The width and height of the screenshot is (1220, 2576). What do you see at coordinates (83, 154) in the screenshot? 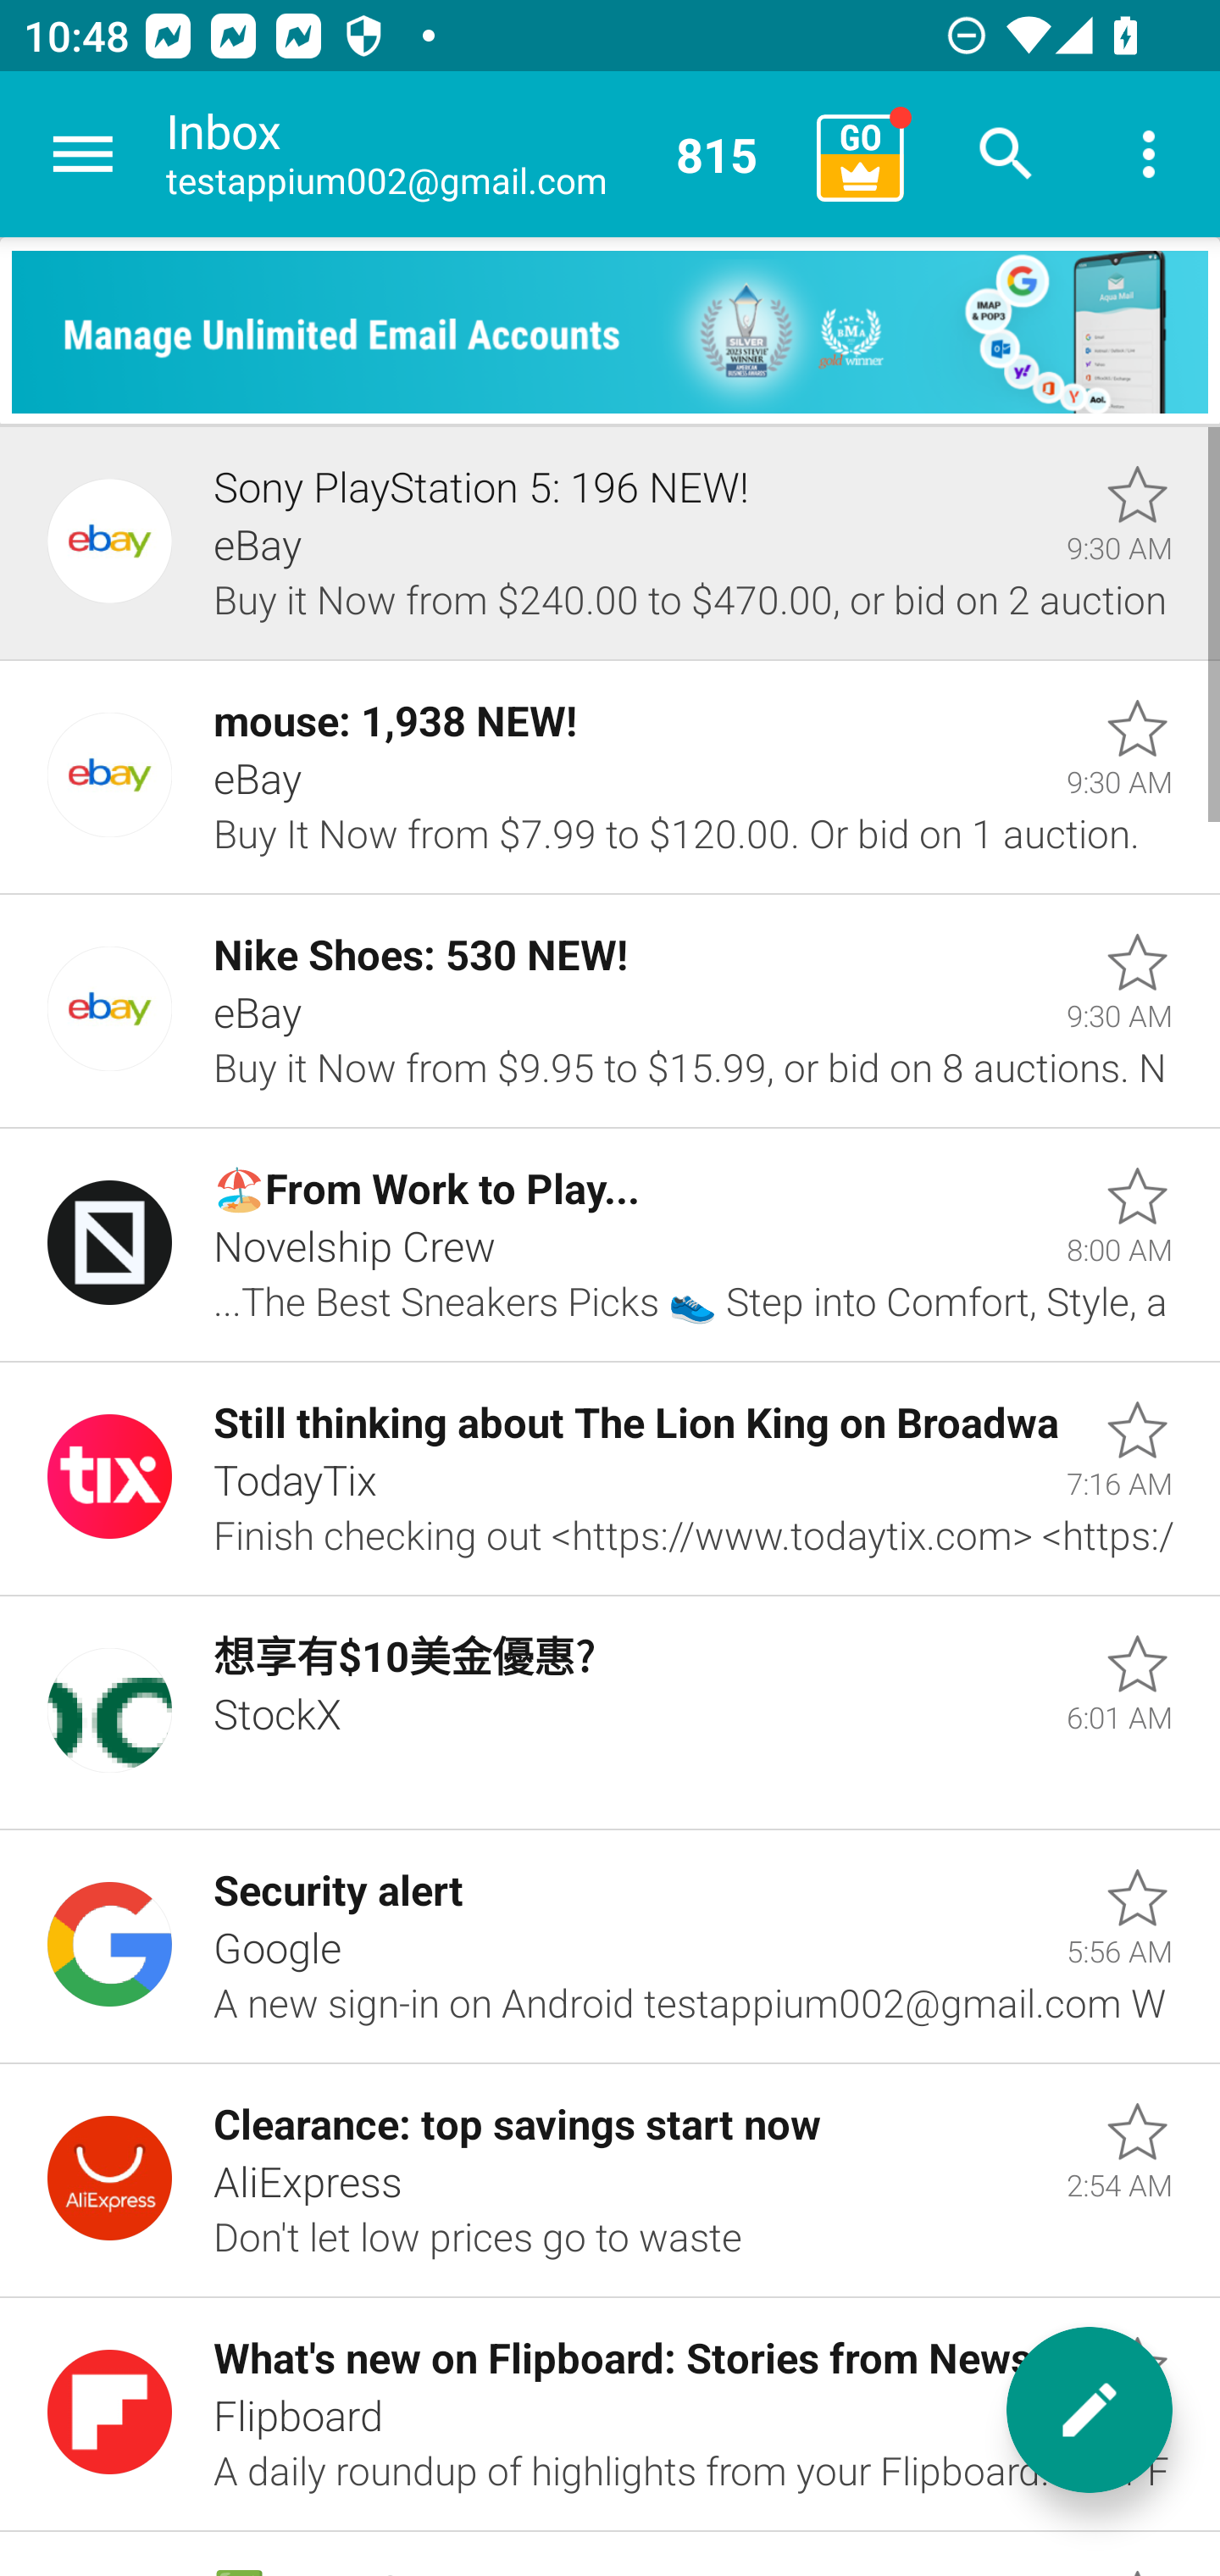
I see `Navigate up` at bounding box center [83, 154].